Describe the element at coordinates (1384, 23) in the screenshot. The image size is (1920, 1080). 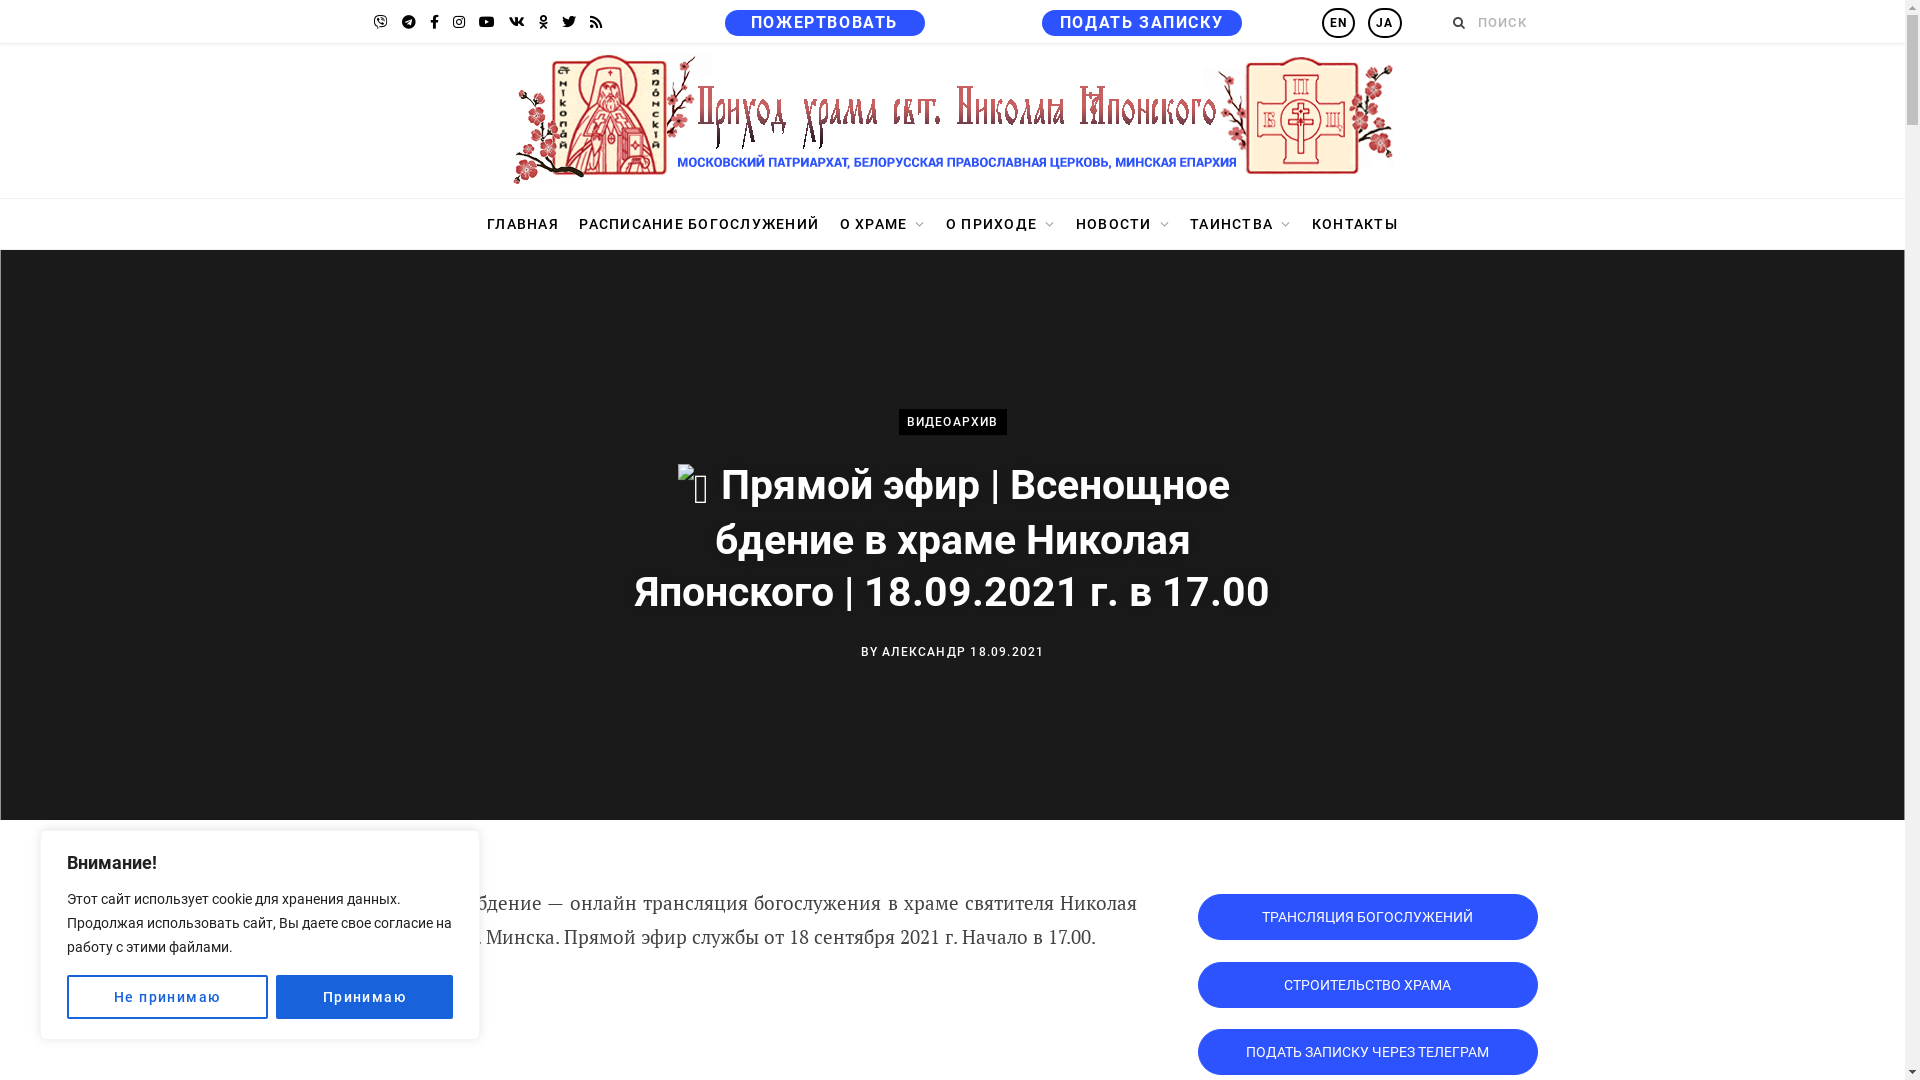
I see `JA` at that location.